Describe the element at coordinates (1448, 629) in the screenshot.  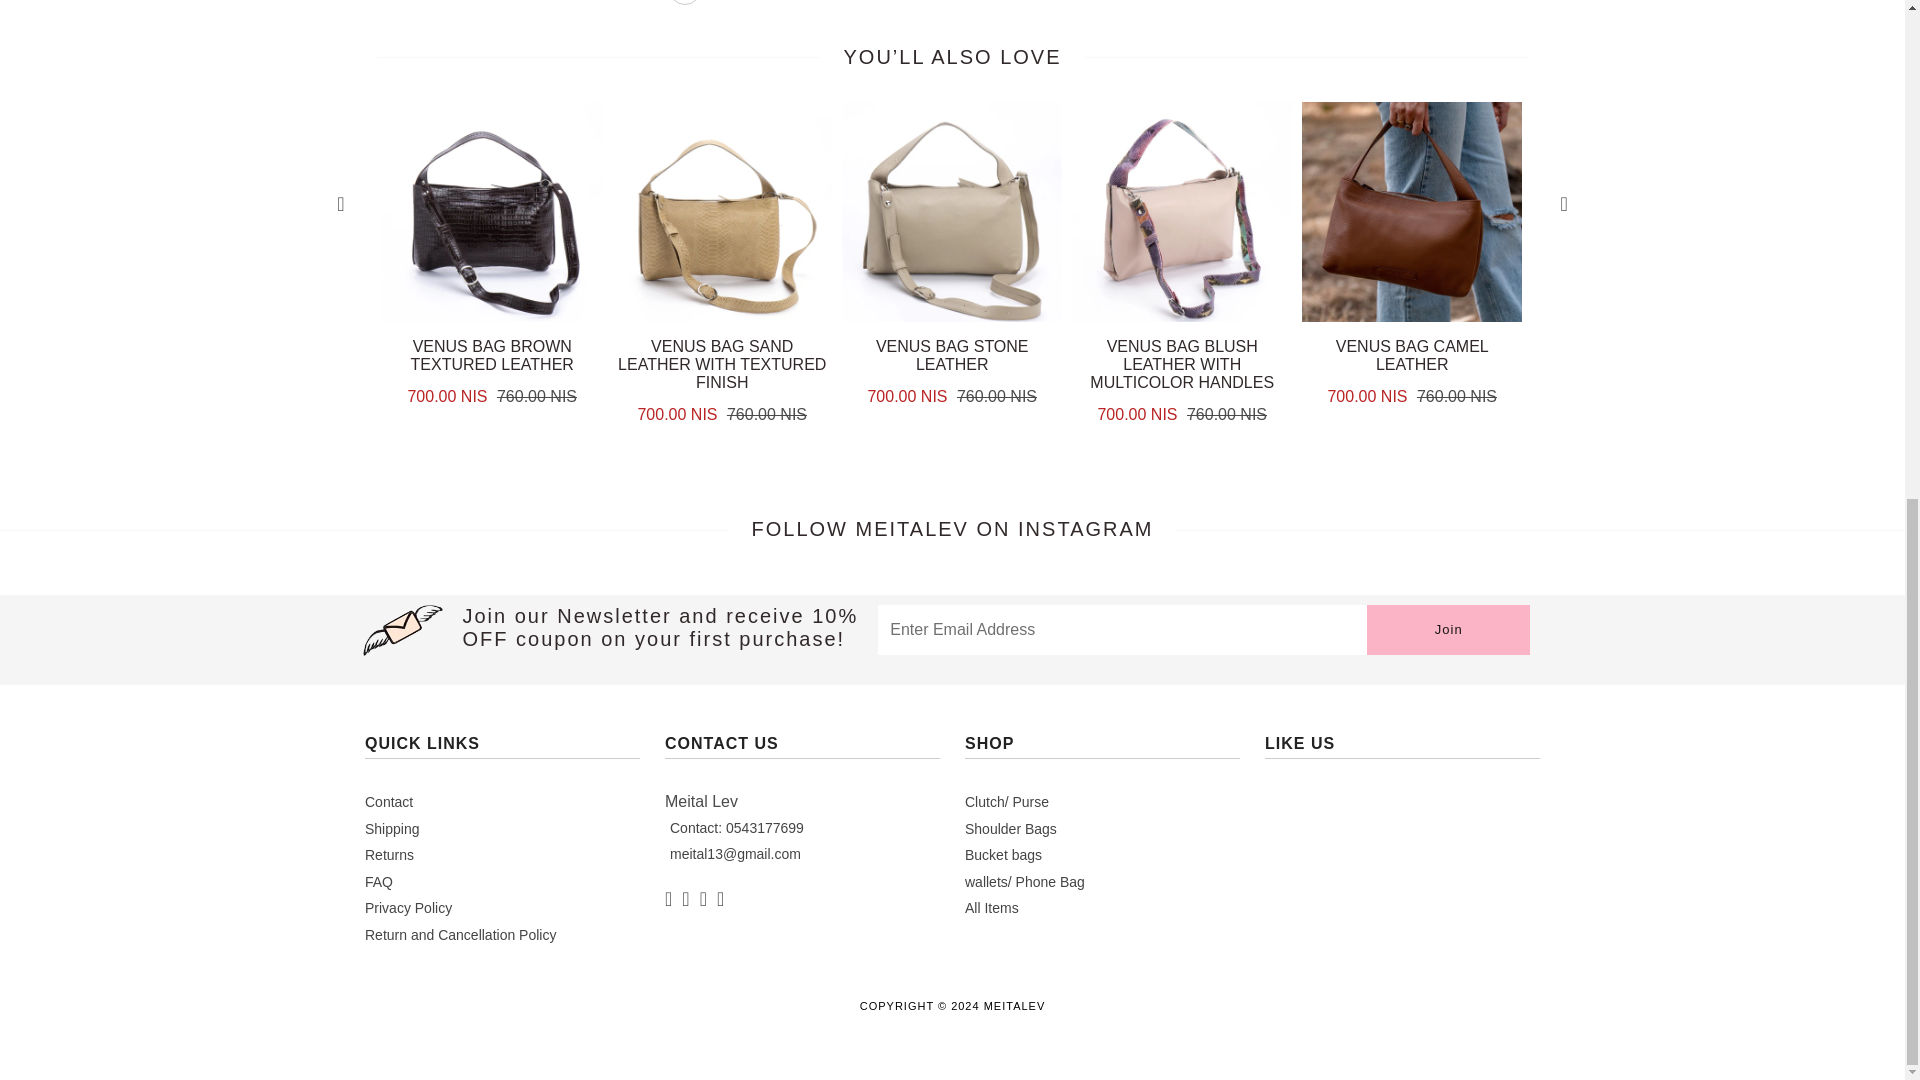
I see `Join` at that location.